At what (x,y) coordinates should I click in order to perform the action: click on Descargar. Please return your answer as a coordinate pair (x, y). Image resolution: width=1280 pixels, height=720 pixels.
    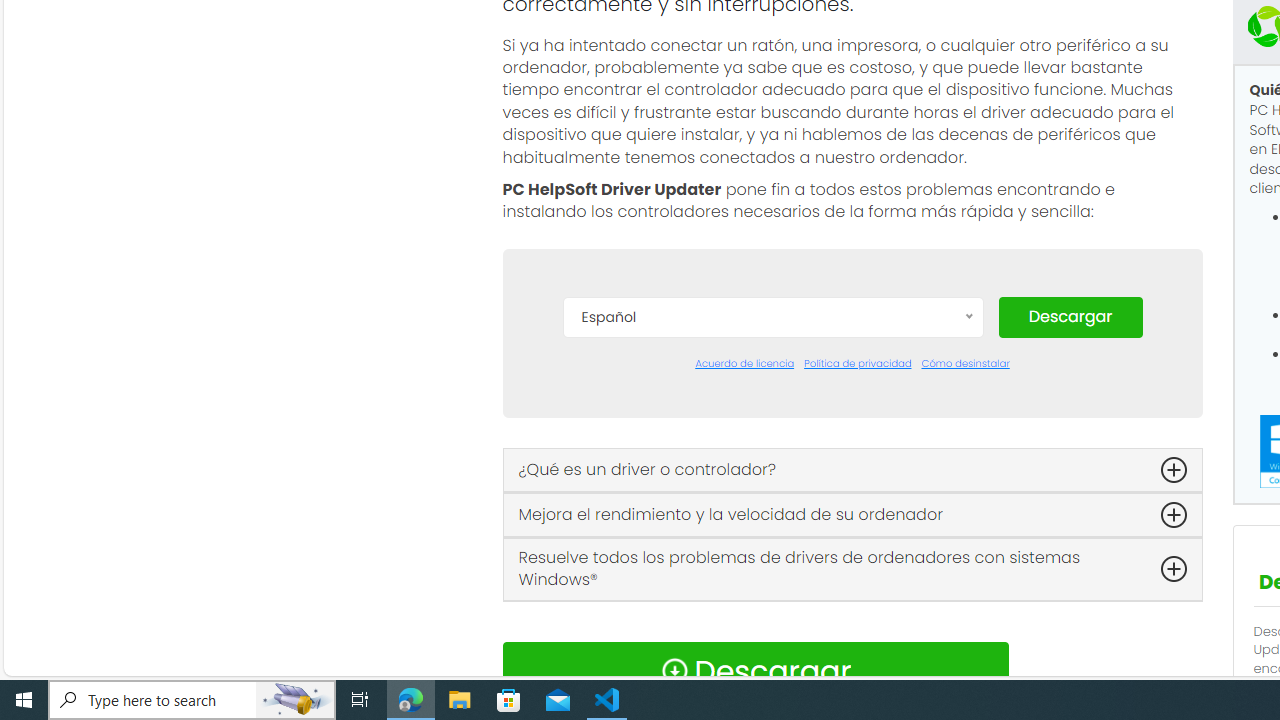
    Looking at the image, I should click on (1070, 316).